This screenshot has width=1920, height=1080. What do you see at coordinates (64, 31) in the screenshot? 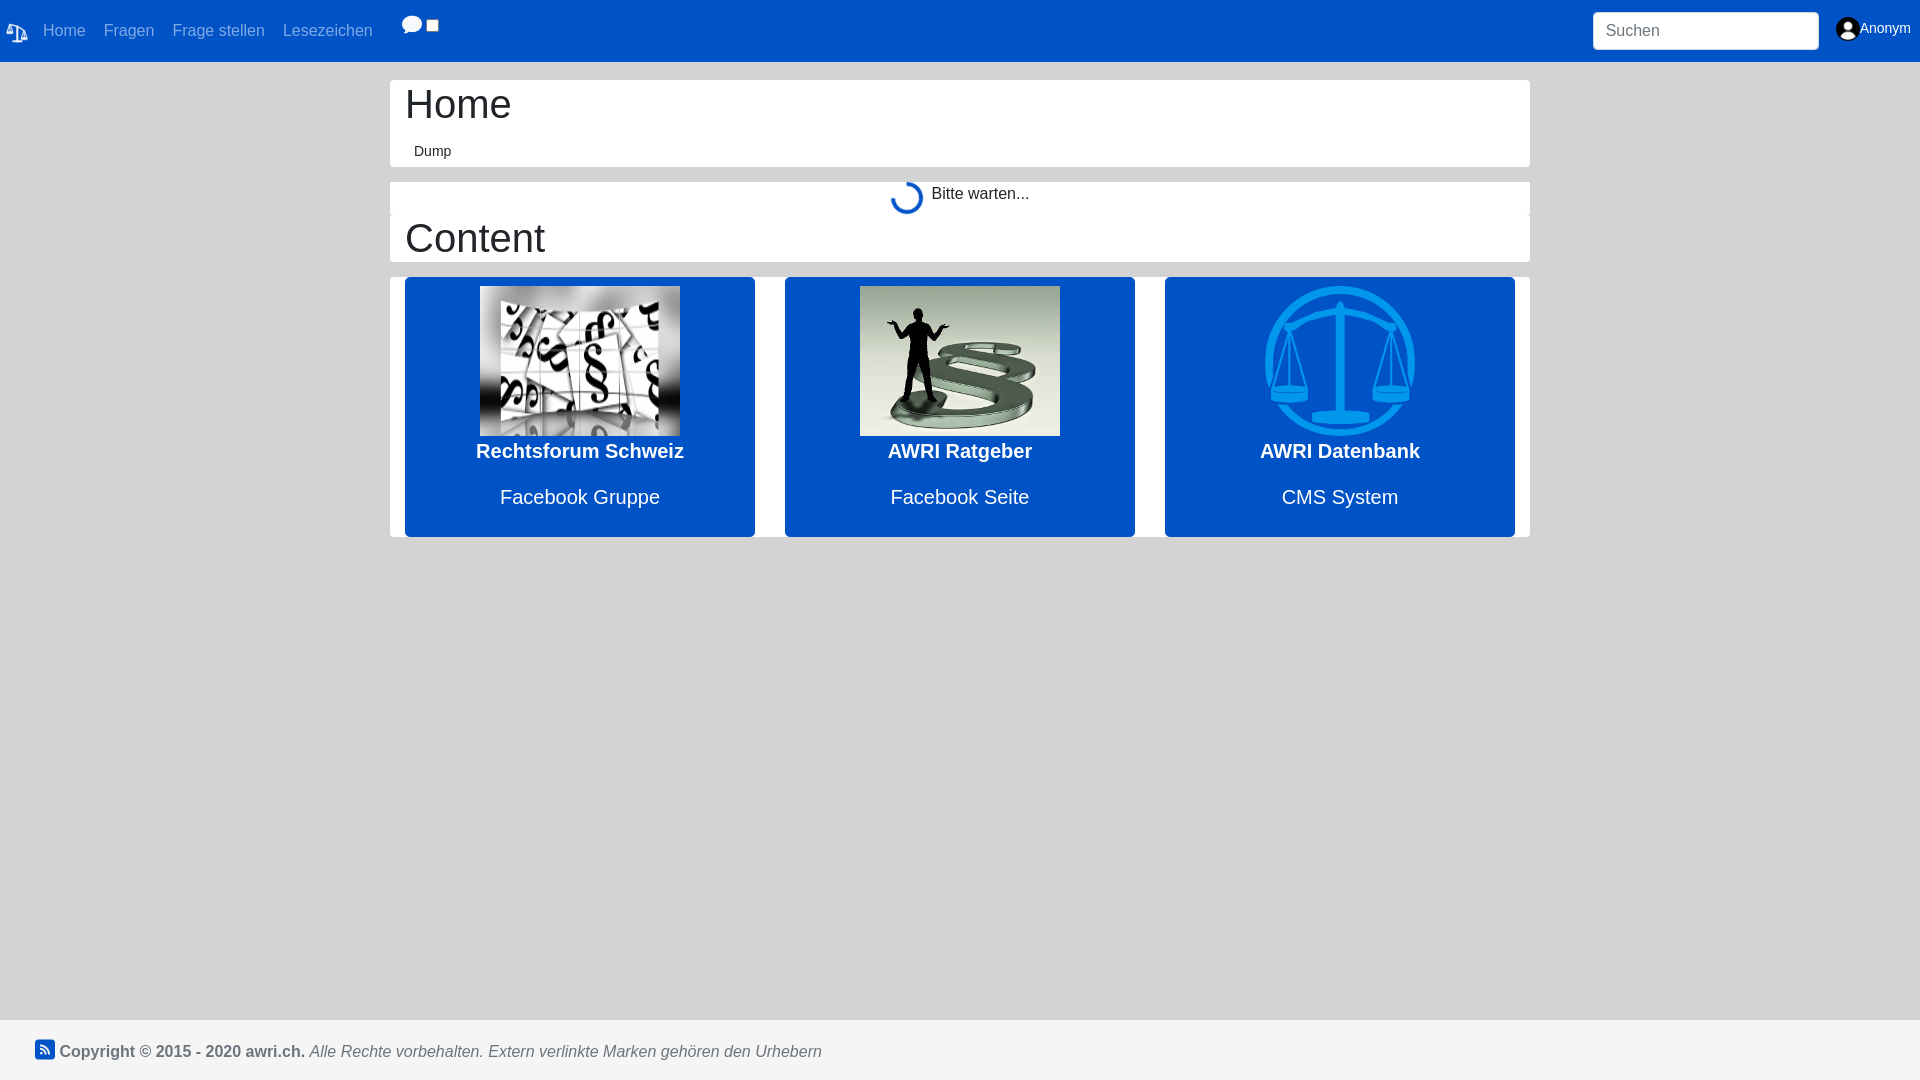
I see `Home
(current)` at bounding box center [64, 31].